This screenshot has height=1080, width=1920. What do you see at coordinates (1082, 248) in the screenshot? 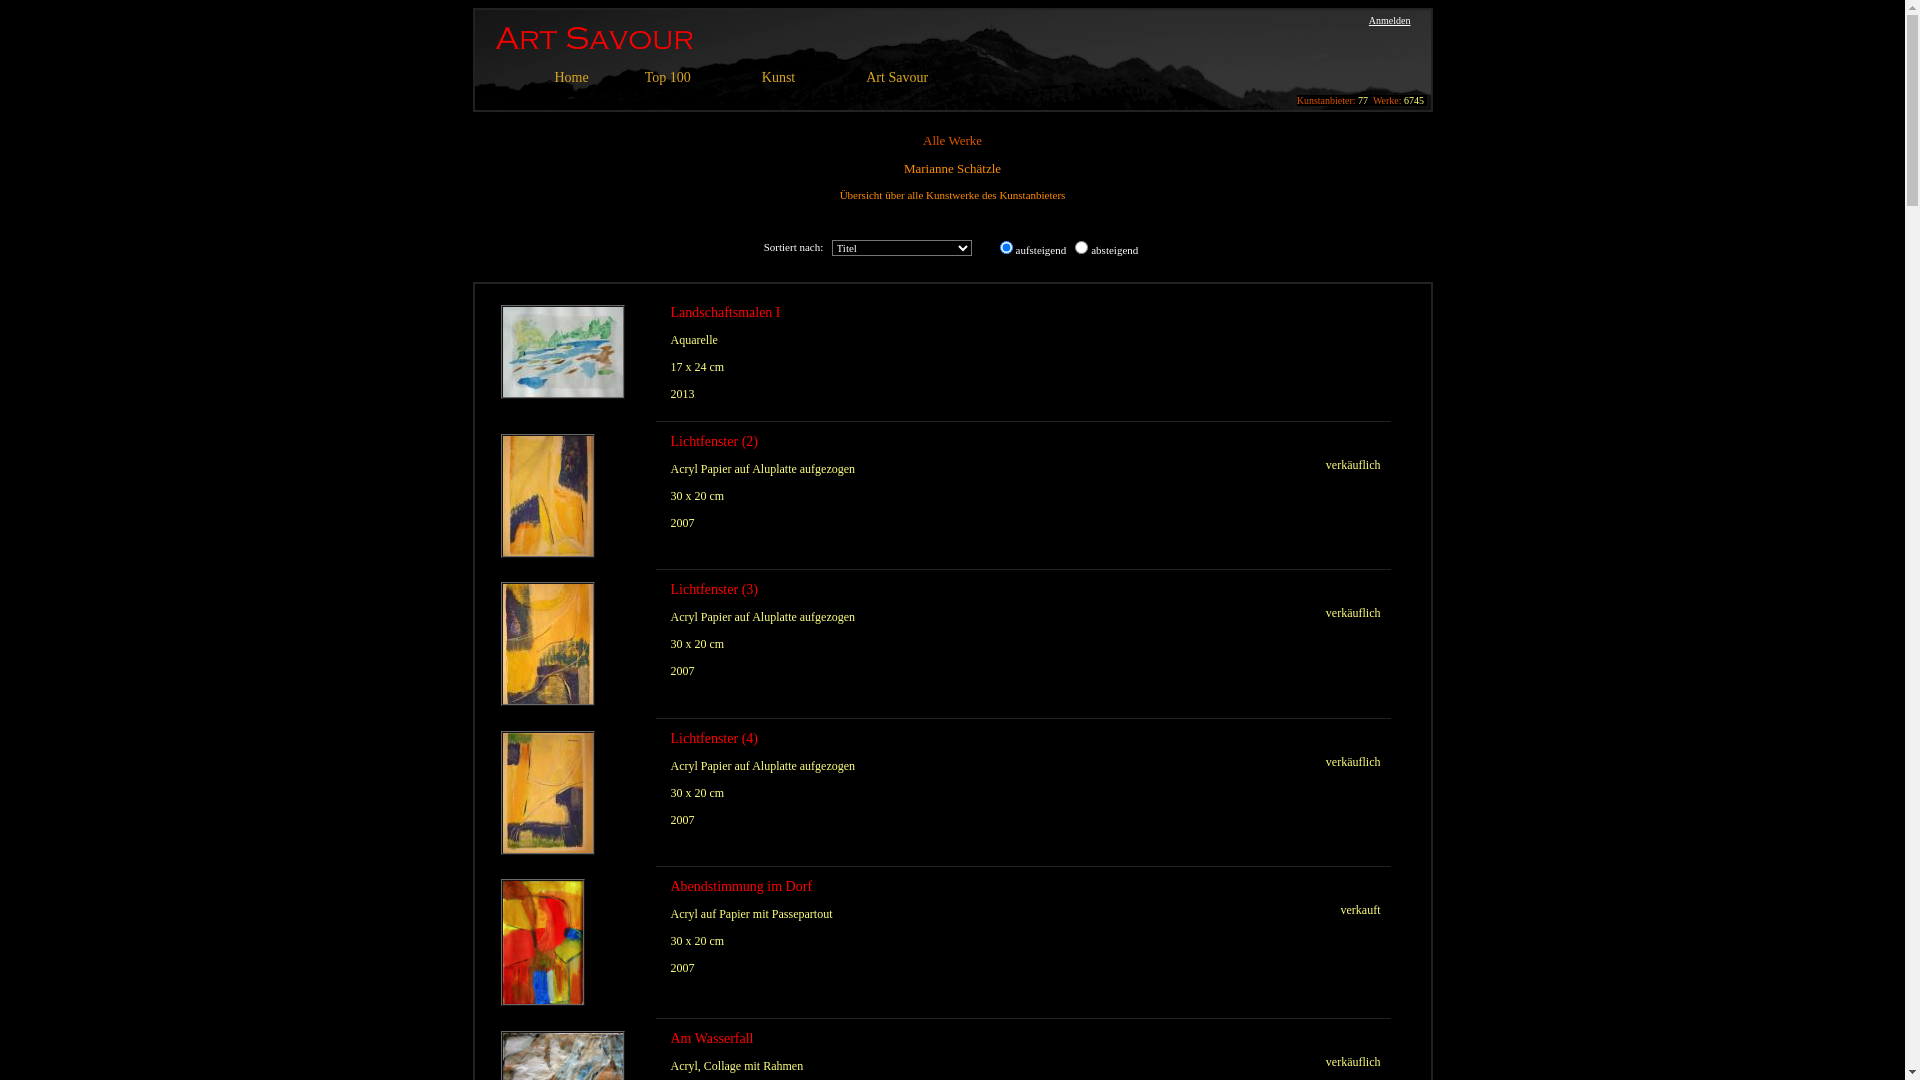
I see `absteigend` at bounding box center [1082, 248].